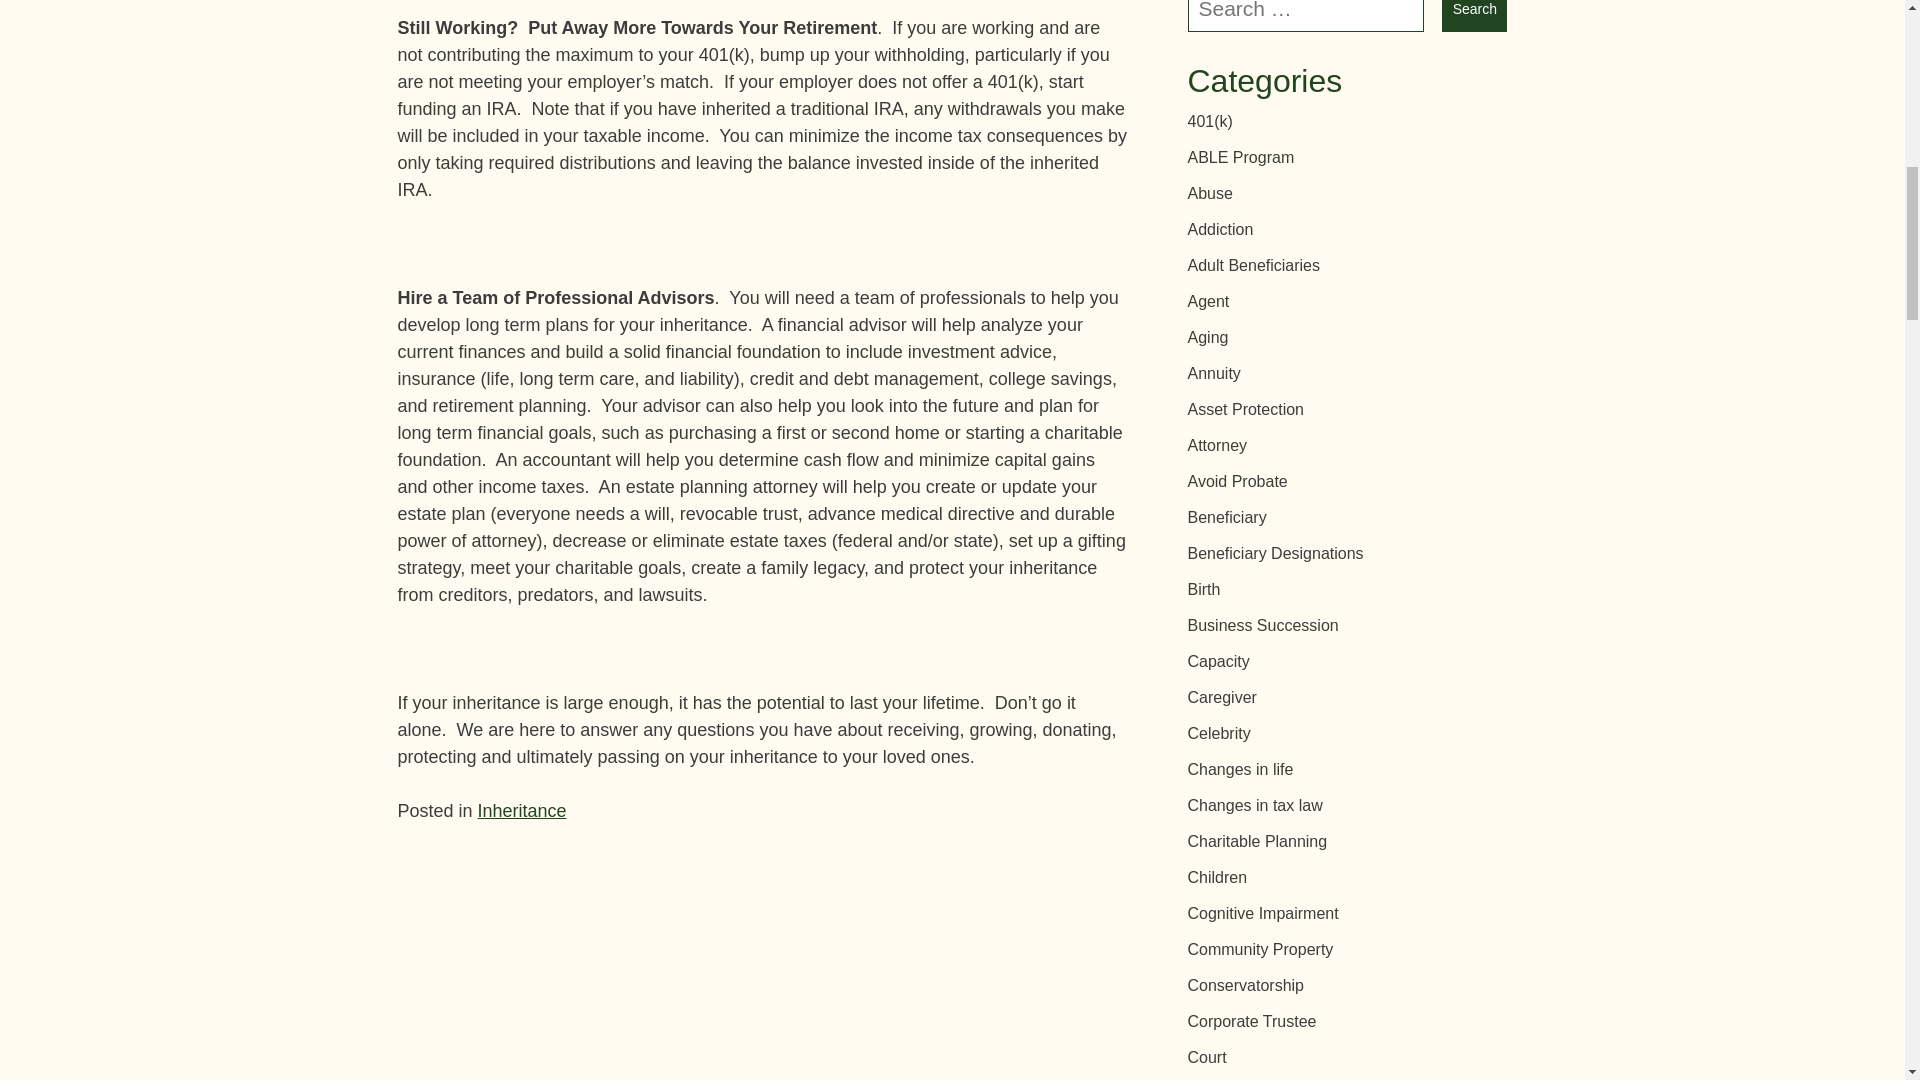  Describe the element at coordinates (1208, 337) in the screenshot. I see `Aging` at that location.